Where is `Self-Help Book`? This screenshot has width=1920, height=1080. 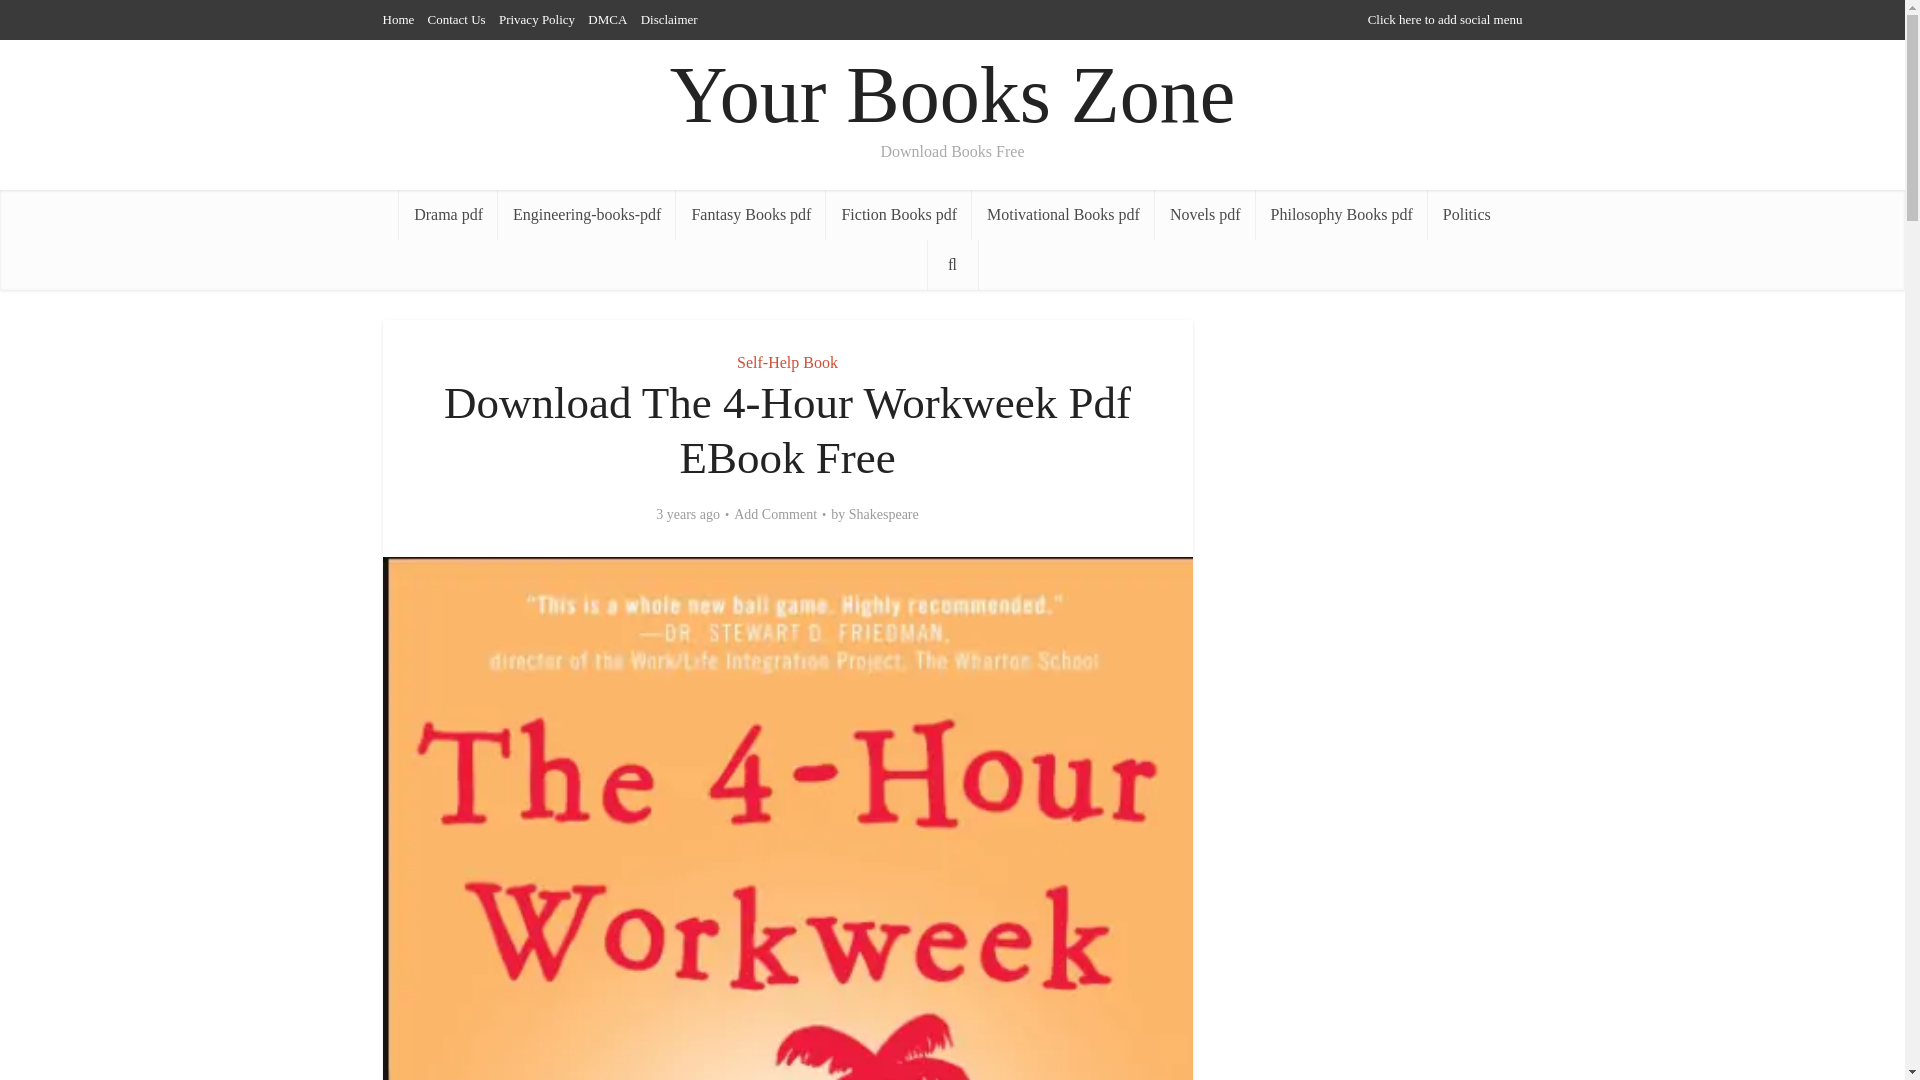 Self-Help Book is located at coordinates (787, 362).